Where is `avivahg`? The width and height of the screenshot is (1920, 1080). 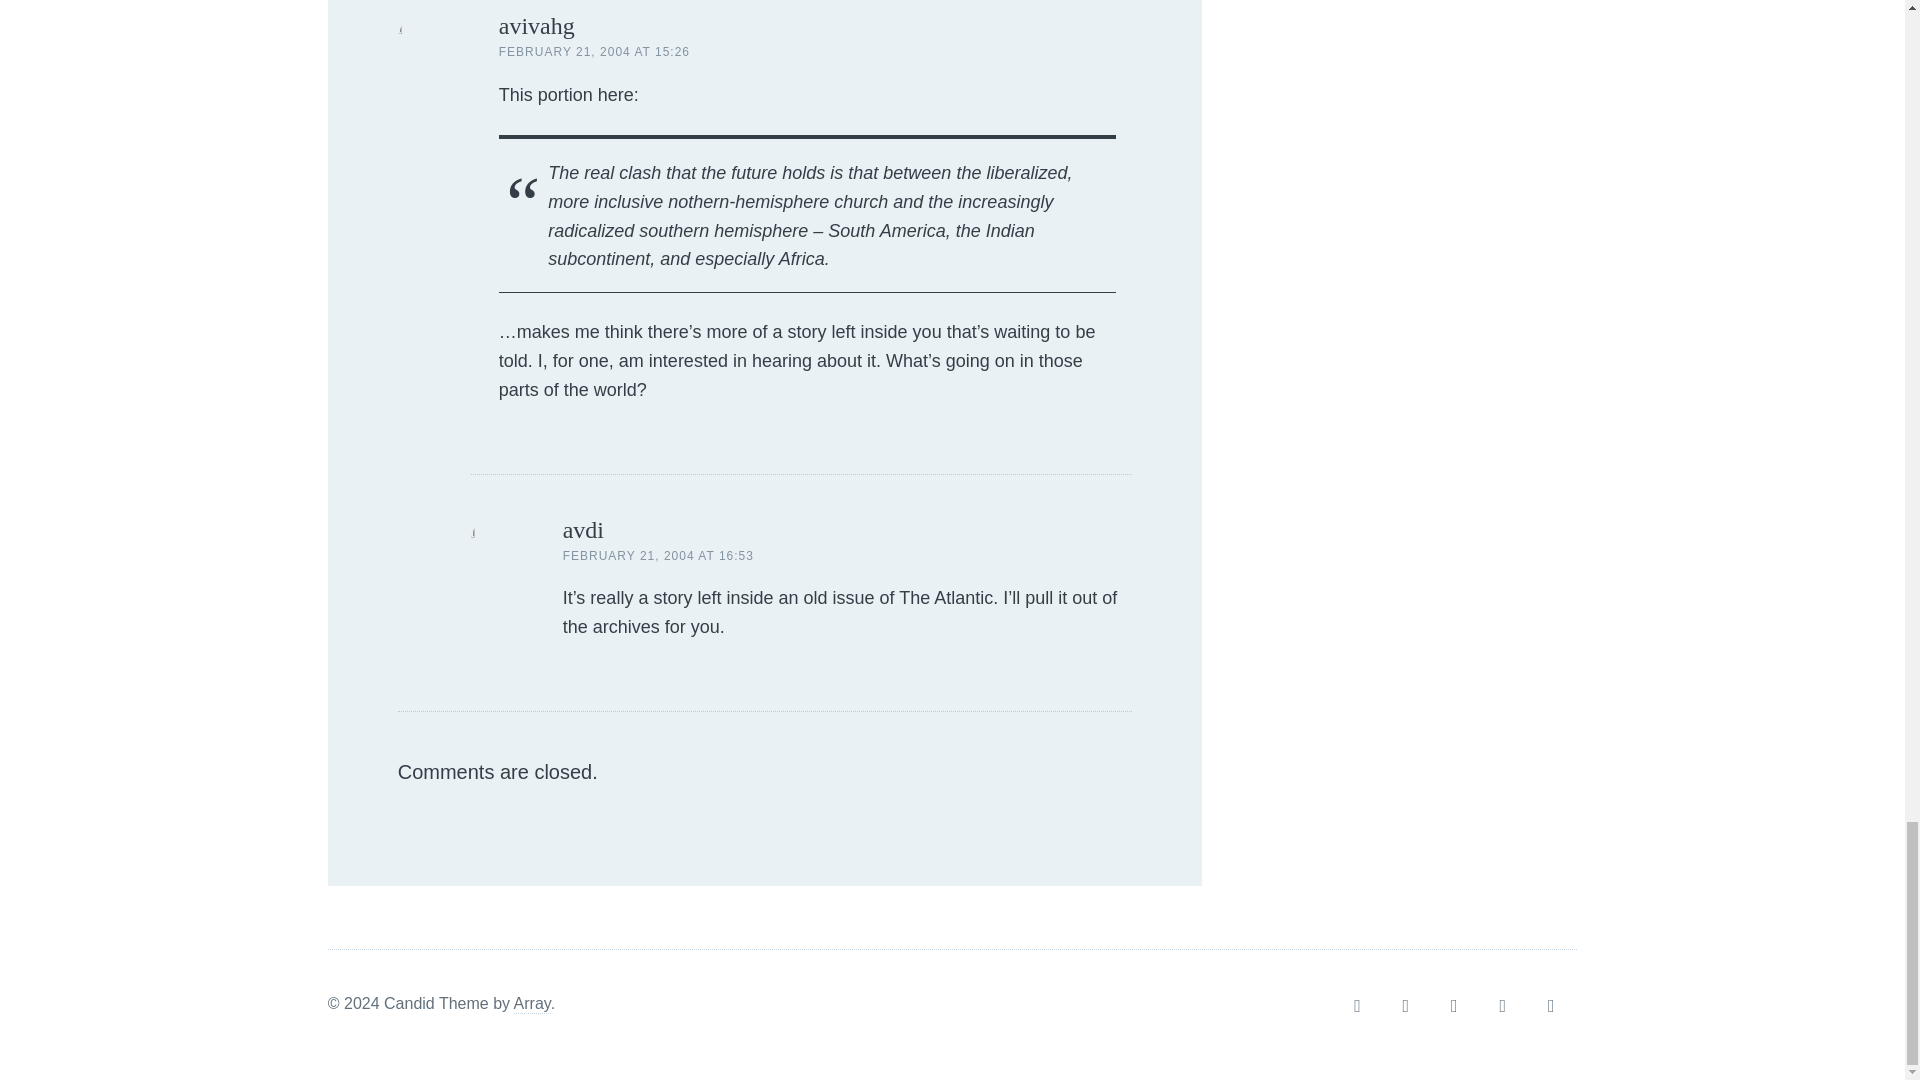
avivahg is located at coordinates (536, 25).